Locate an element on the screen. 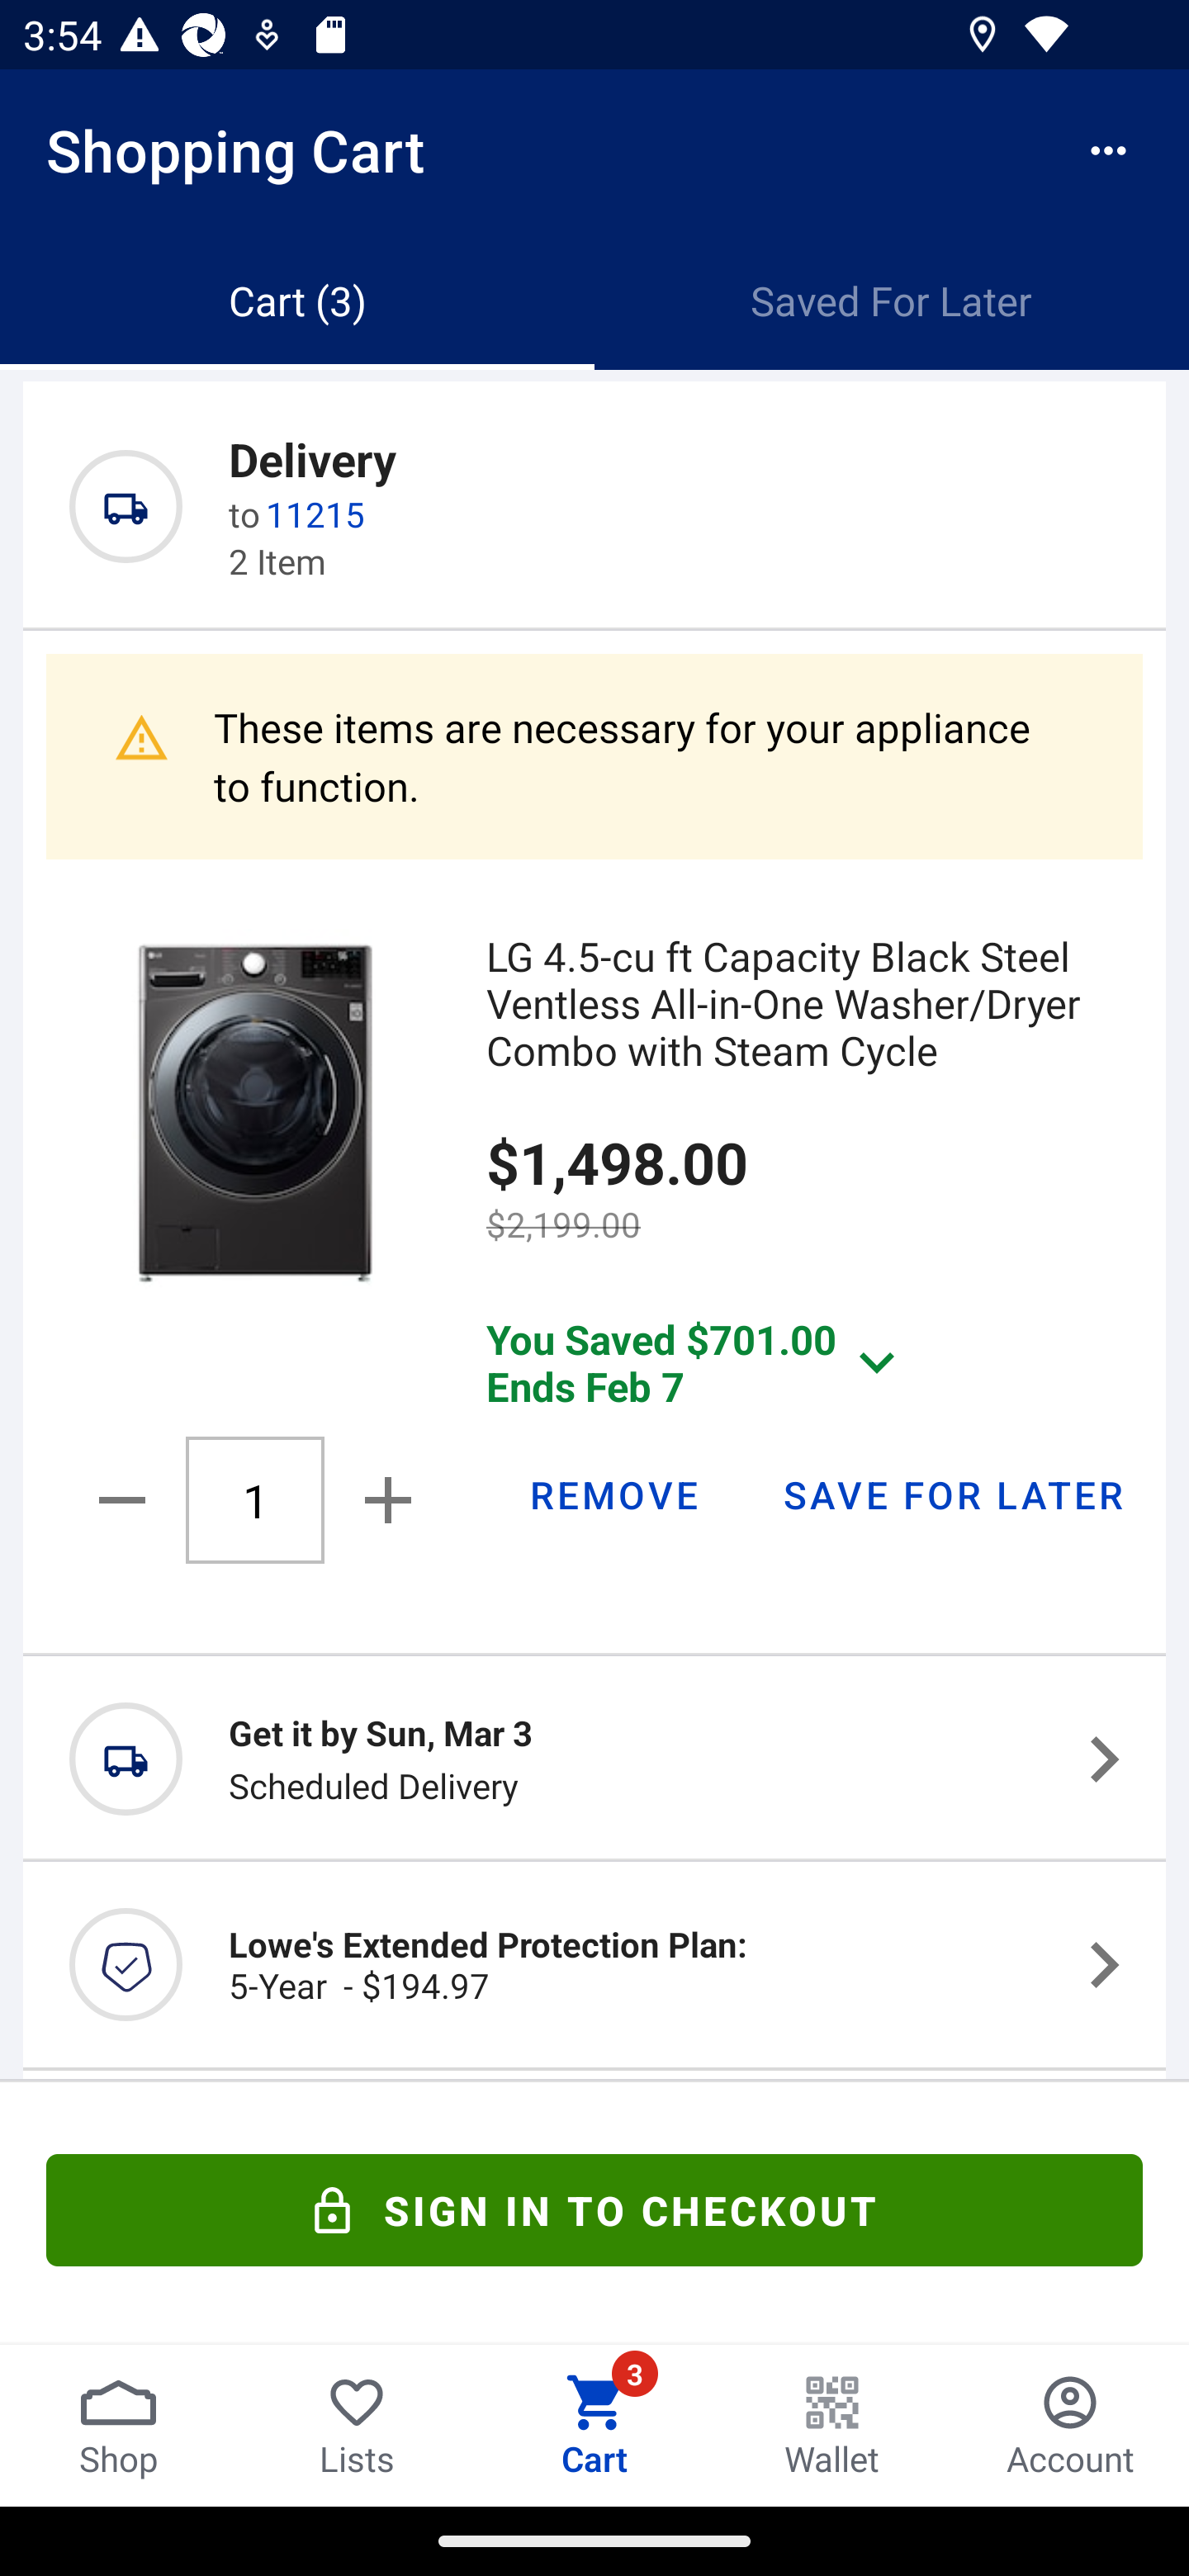 This screenshot has width=1189, height=2576. Wallet is located at coordinates (832, 2425).